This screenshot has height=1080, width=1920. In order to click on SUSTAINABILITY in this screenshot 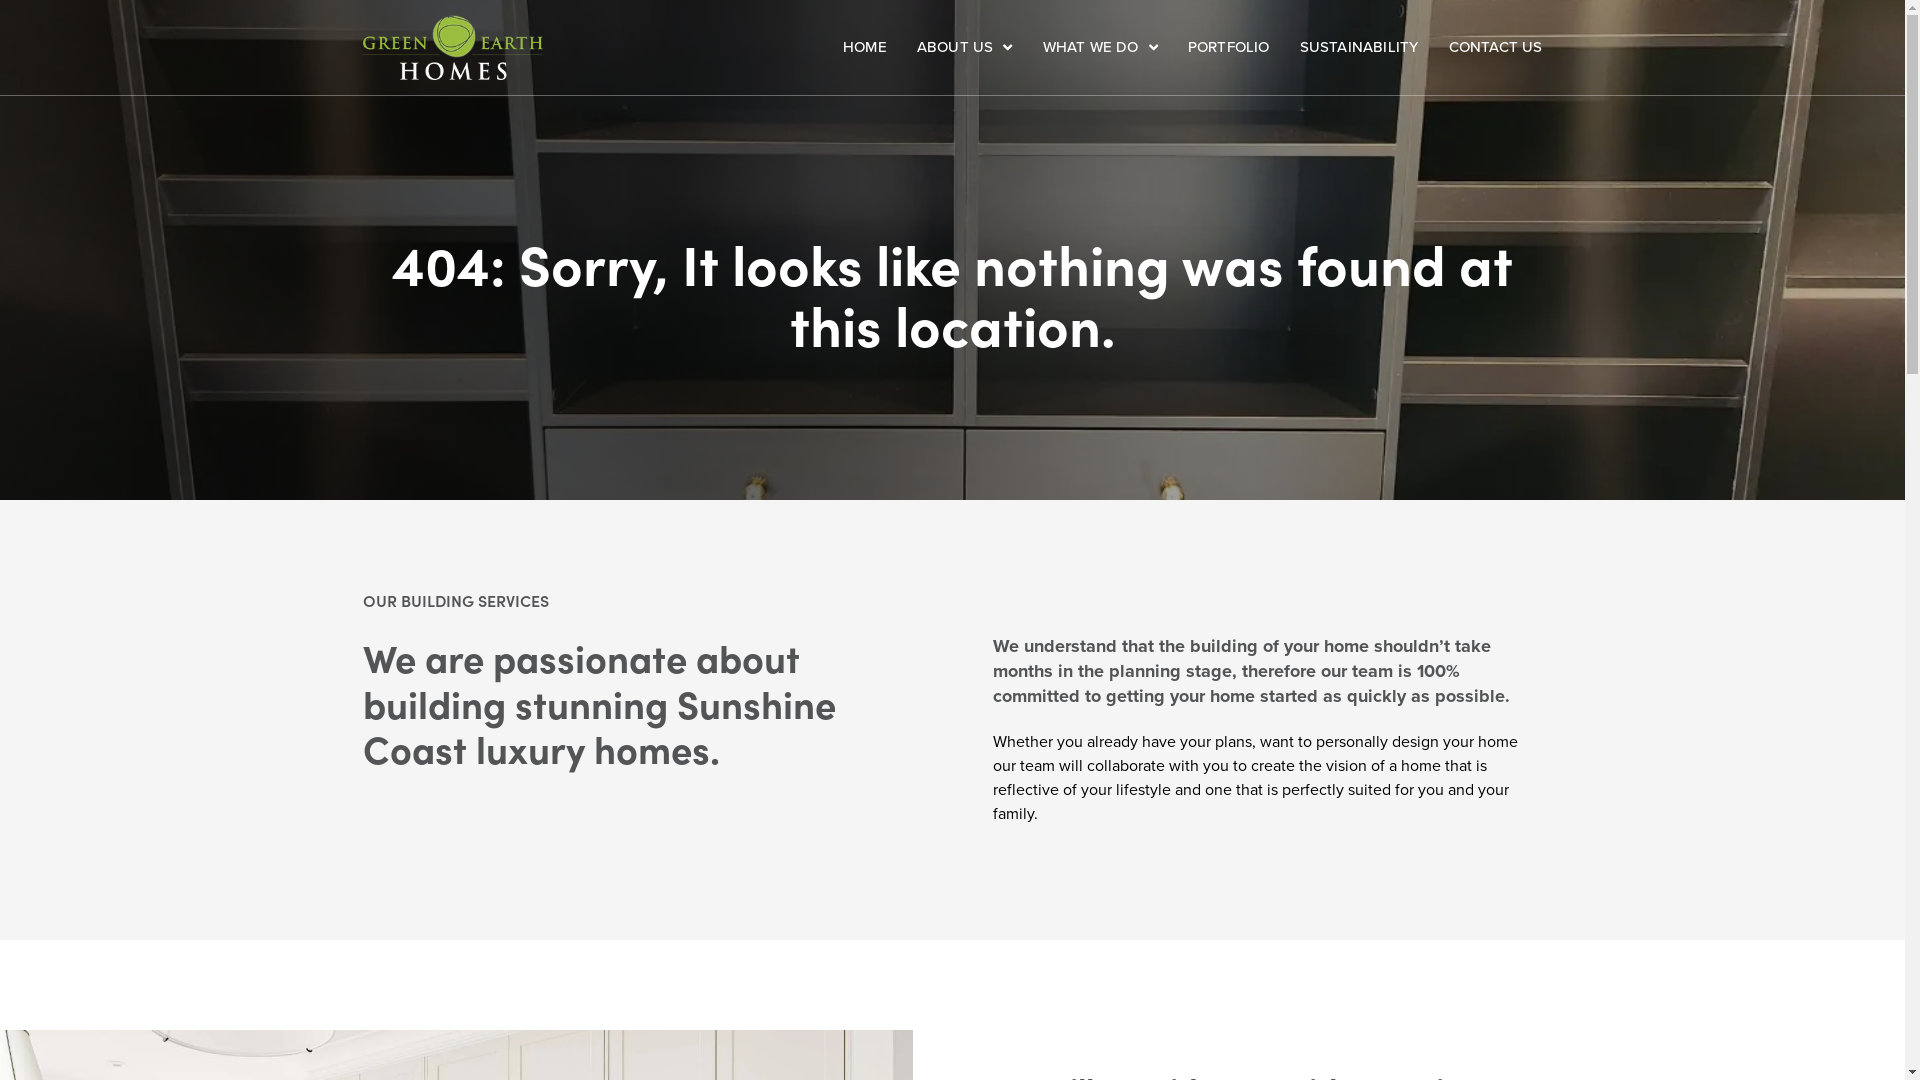, I will do `click(1360, 48)`.